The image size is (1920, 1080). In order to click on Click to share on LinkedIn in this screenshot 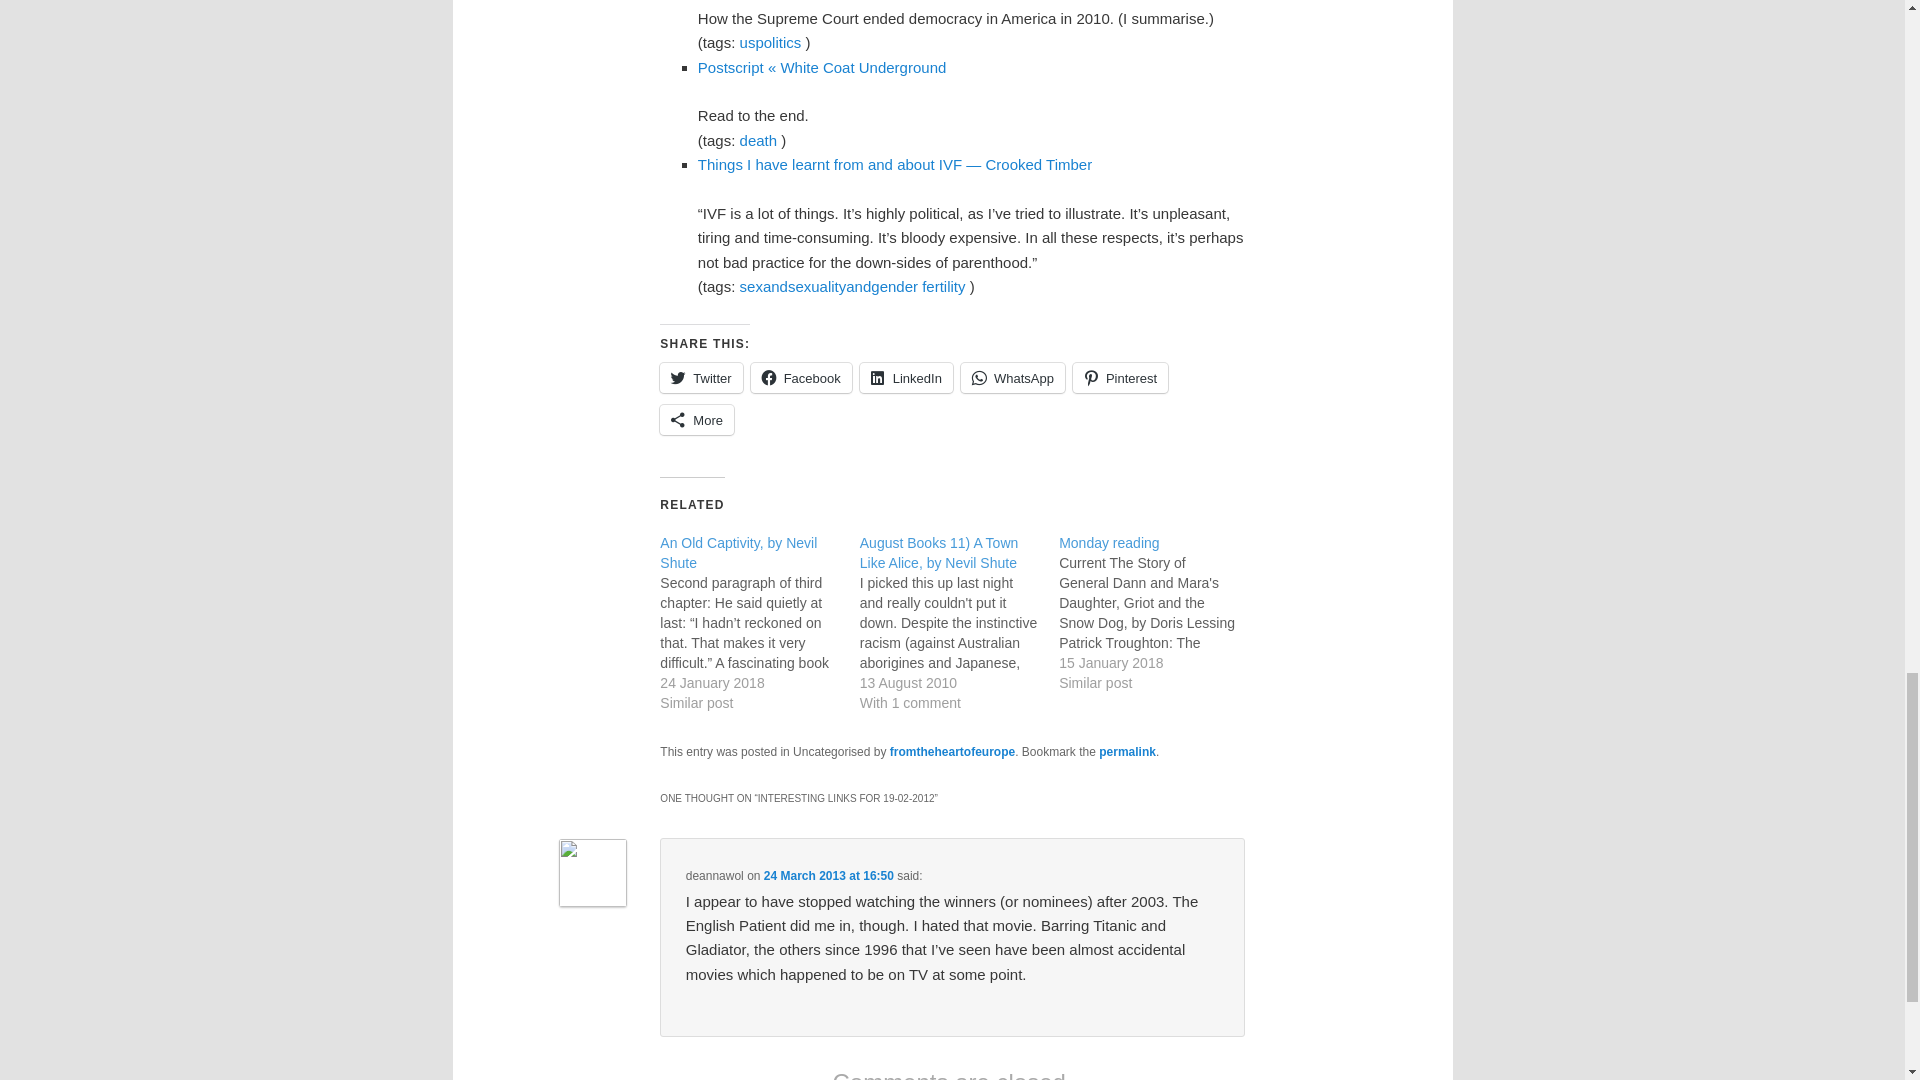, I will do `click(906, 378)`.